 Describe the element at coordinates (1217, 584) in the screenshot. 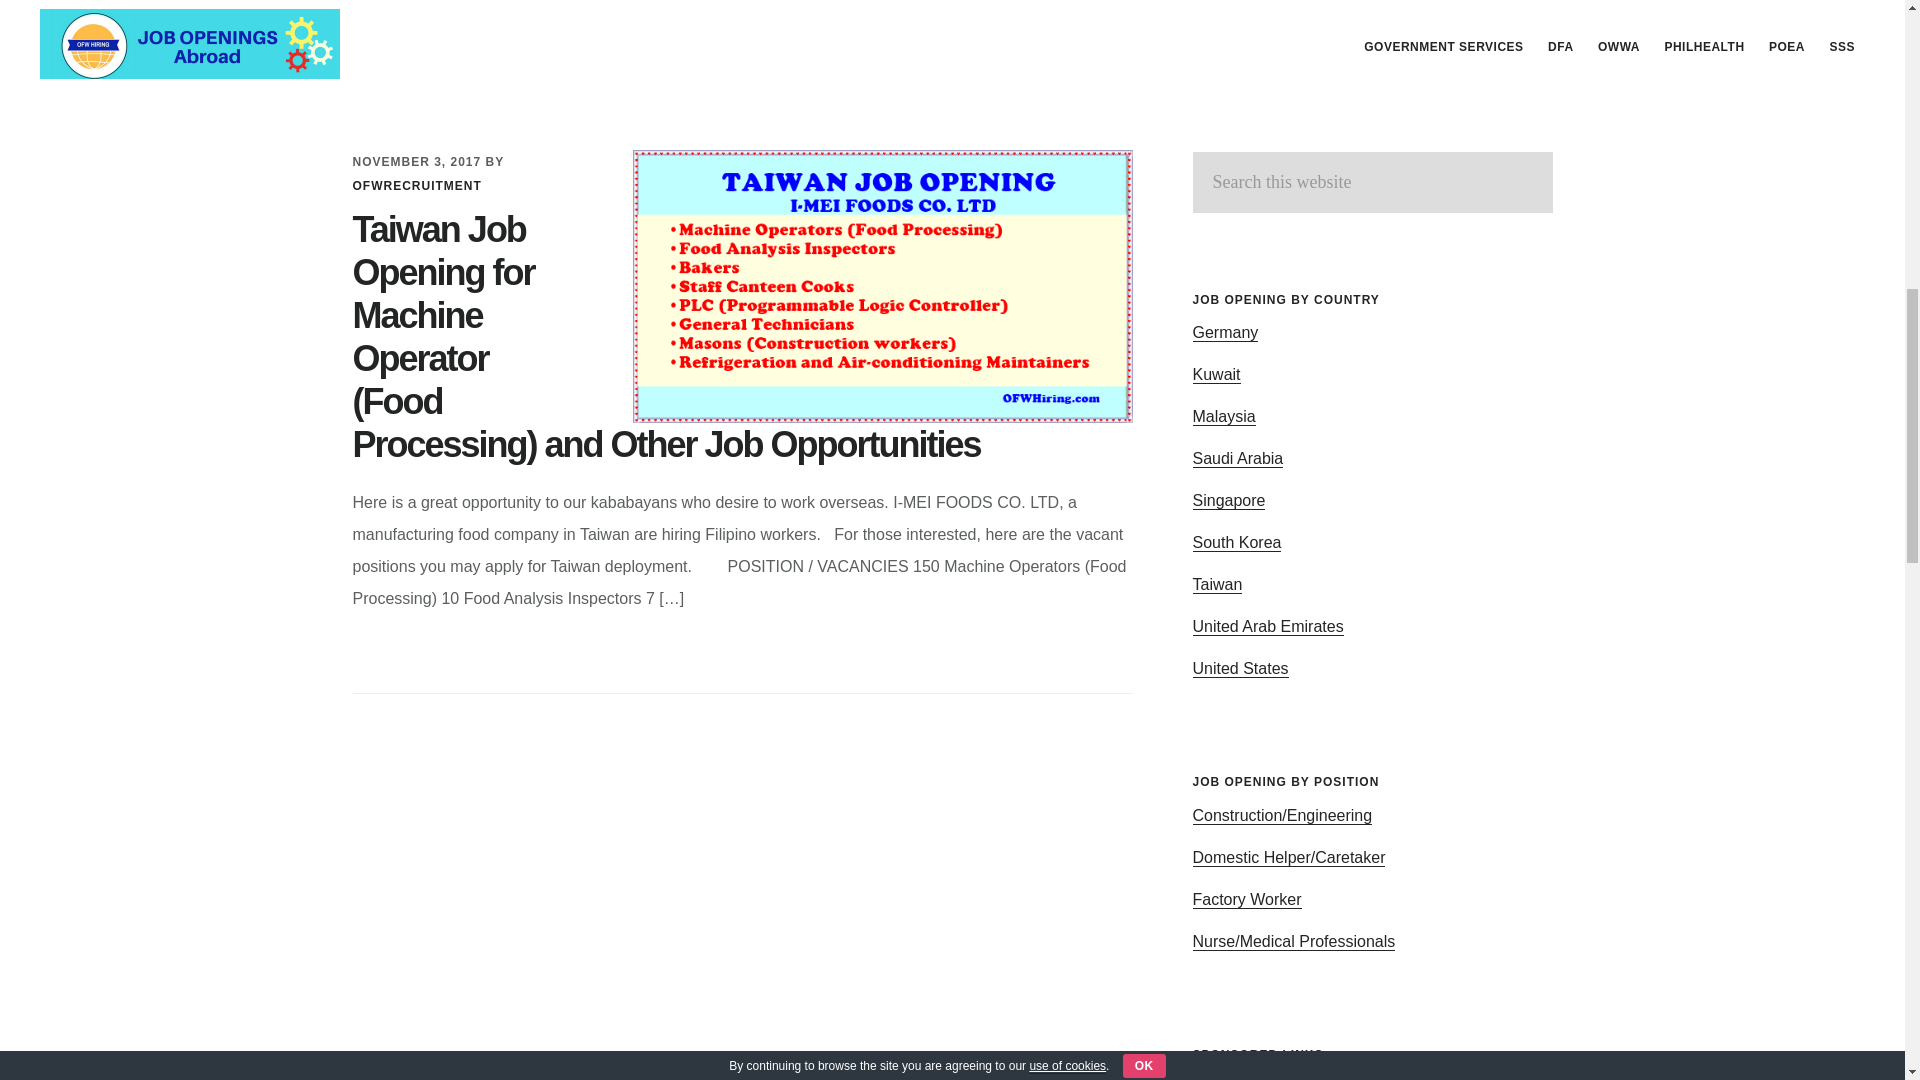

I see `Taiwan` at that location.